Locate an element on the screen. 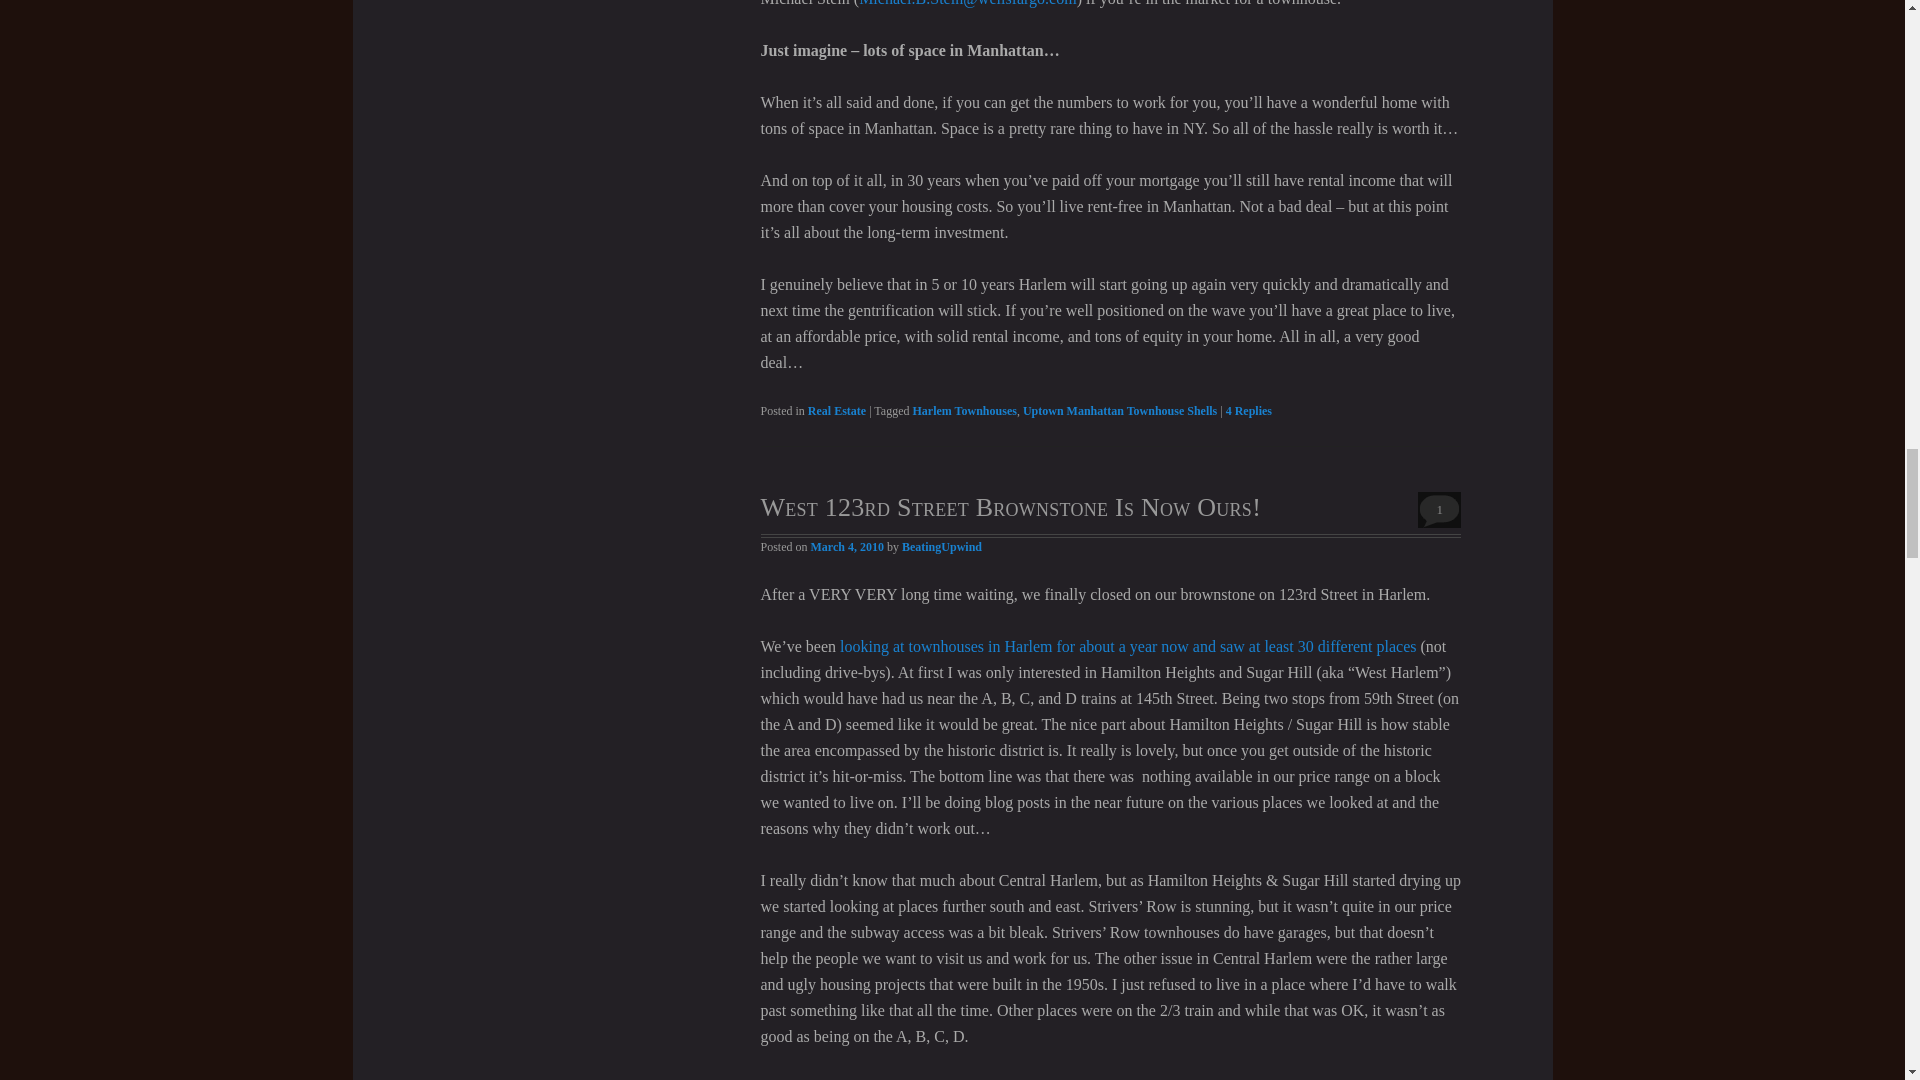 This screenshot has height=1080, width=1920. View all posts by BeatingUpwind is located at coordinates (942, 547).